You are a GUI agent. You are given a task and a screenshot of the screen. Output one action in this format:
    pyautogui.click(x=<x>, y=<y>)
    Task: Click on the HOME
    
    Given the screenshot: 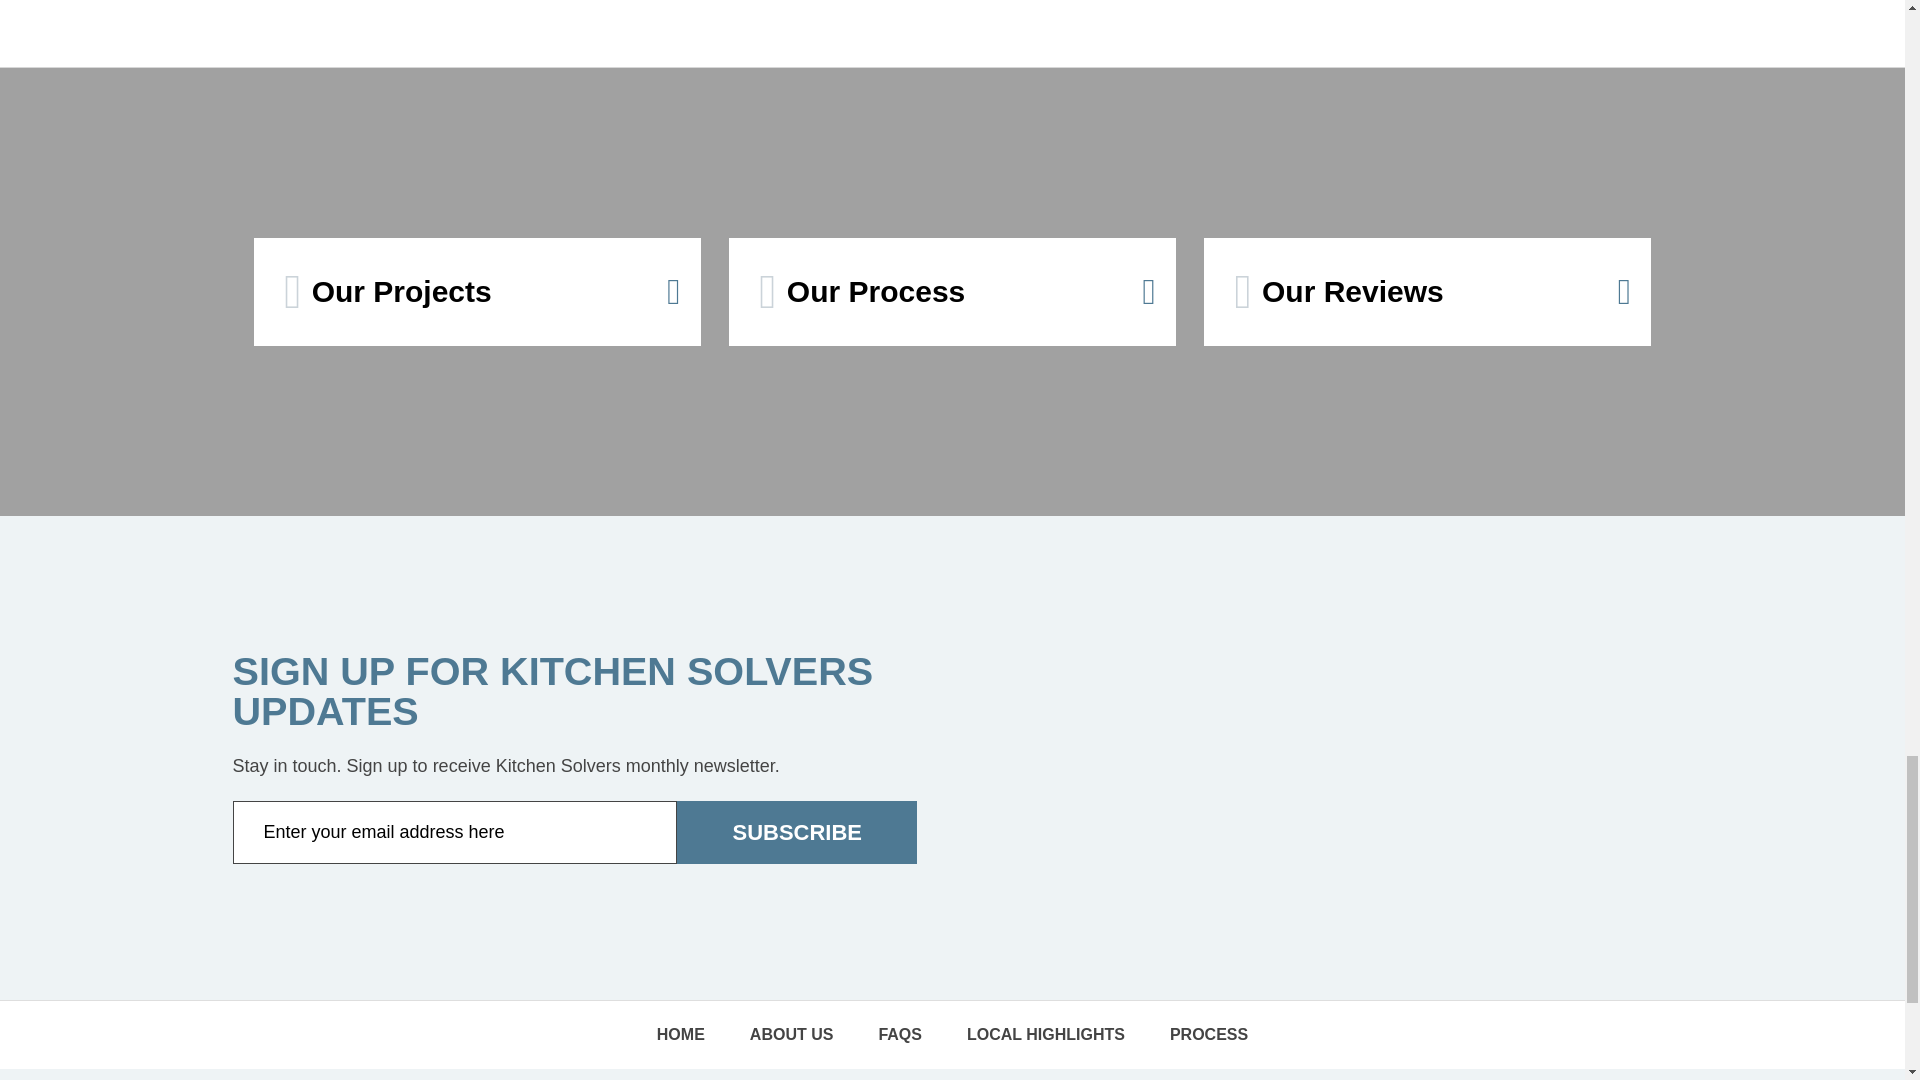 What is the action you would take?
    pyautogui.click(x=681, y=1035)
    